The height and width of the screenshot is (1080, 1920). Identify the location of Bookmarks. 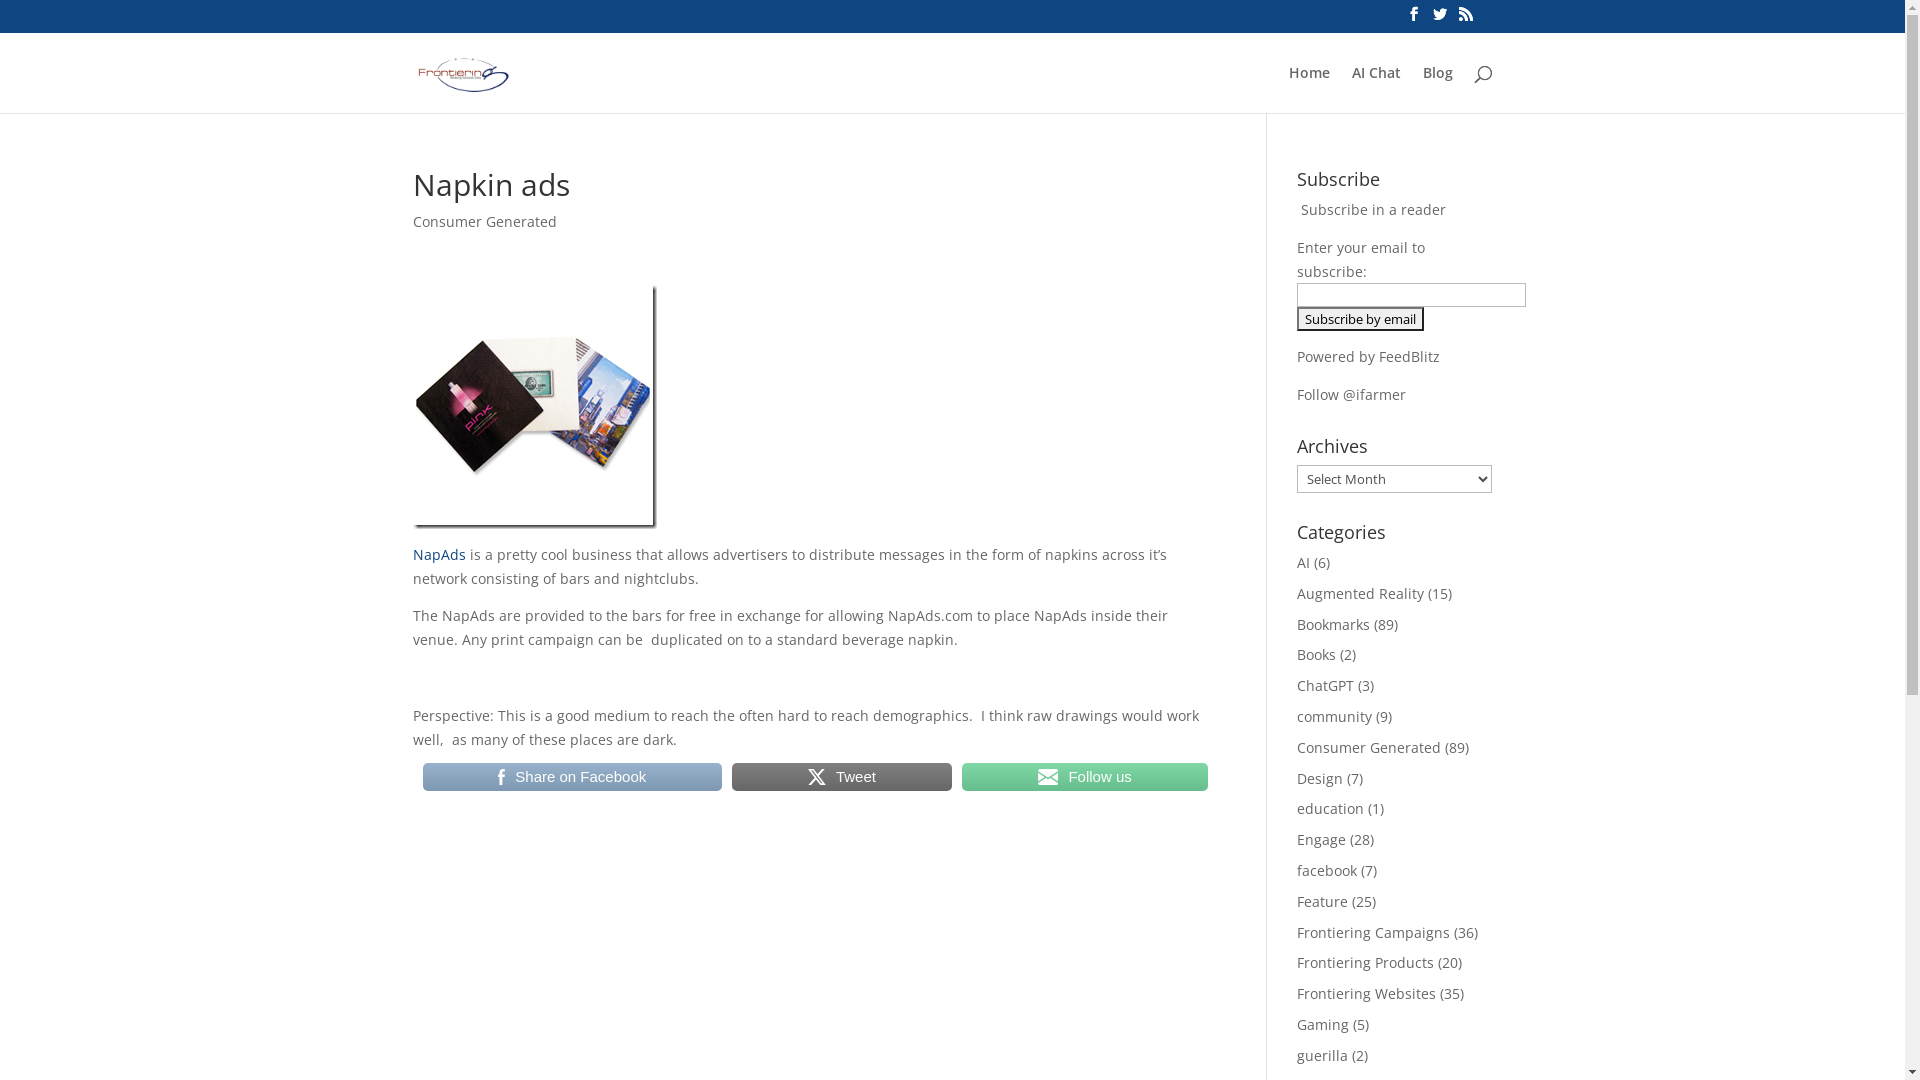
(1334, 624).